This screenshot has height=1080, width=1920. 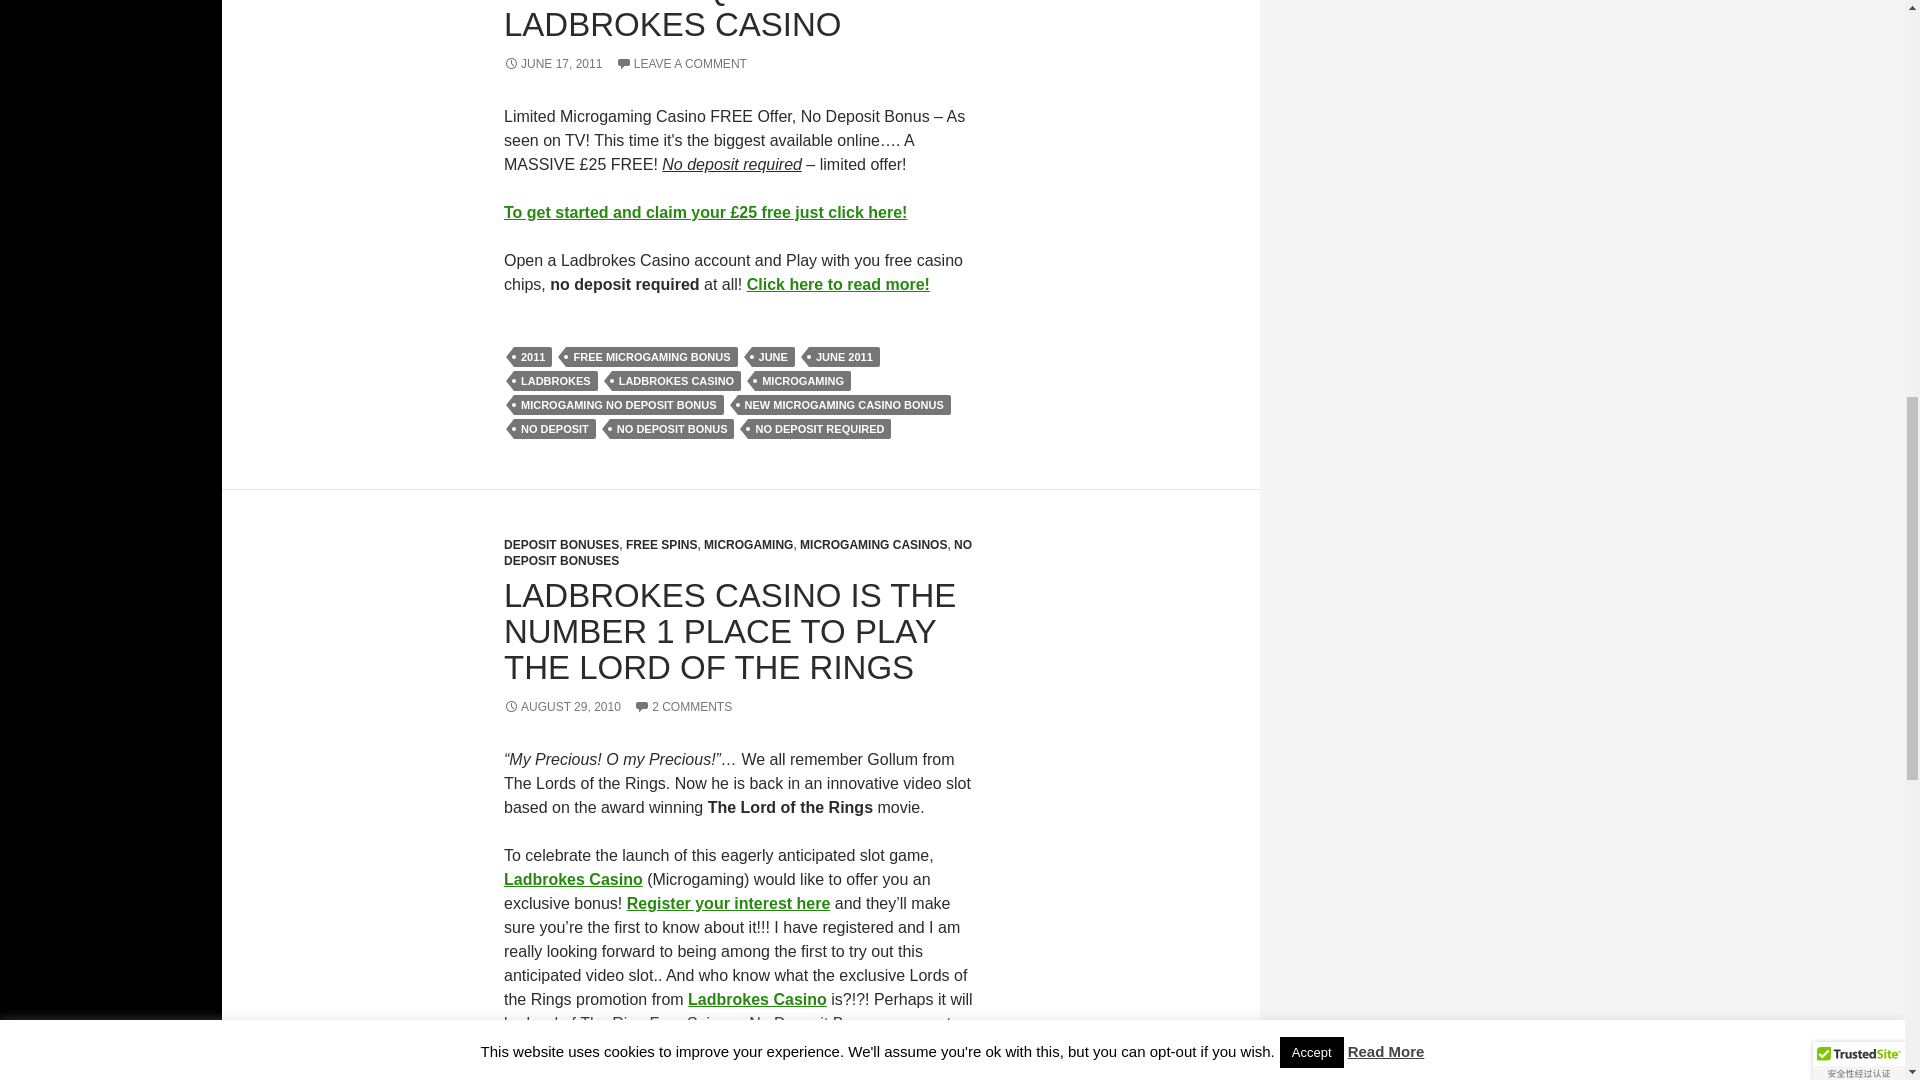 What do you see at coordinates (573, 878) in the screenshot?
I see `Ladbrokes Lords of The Rings` at bounding box center [573, 878].